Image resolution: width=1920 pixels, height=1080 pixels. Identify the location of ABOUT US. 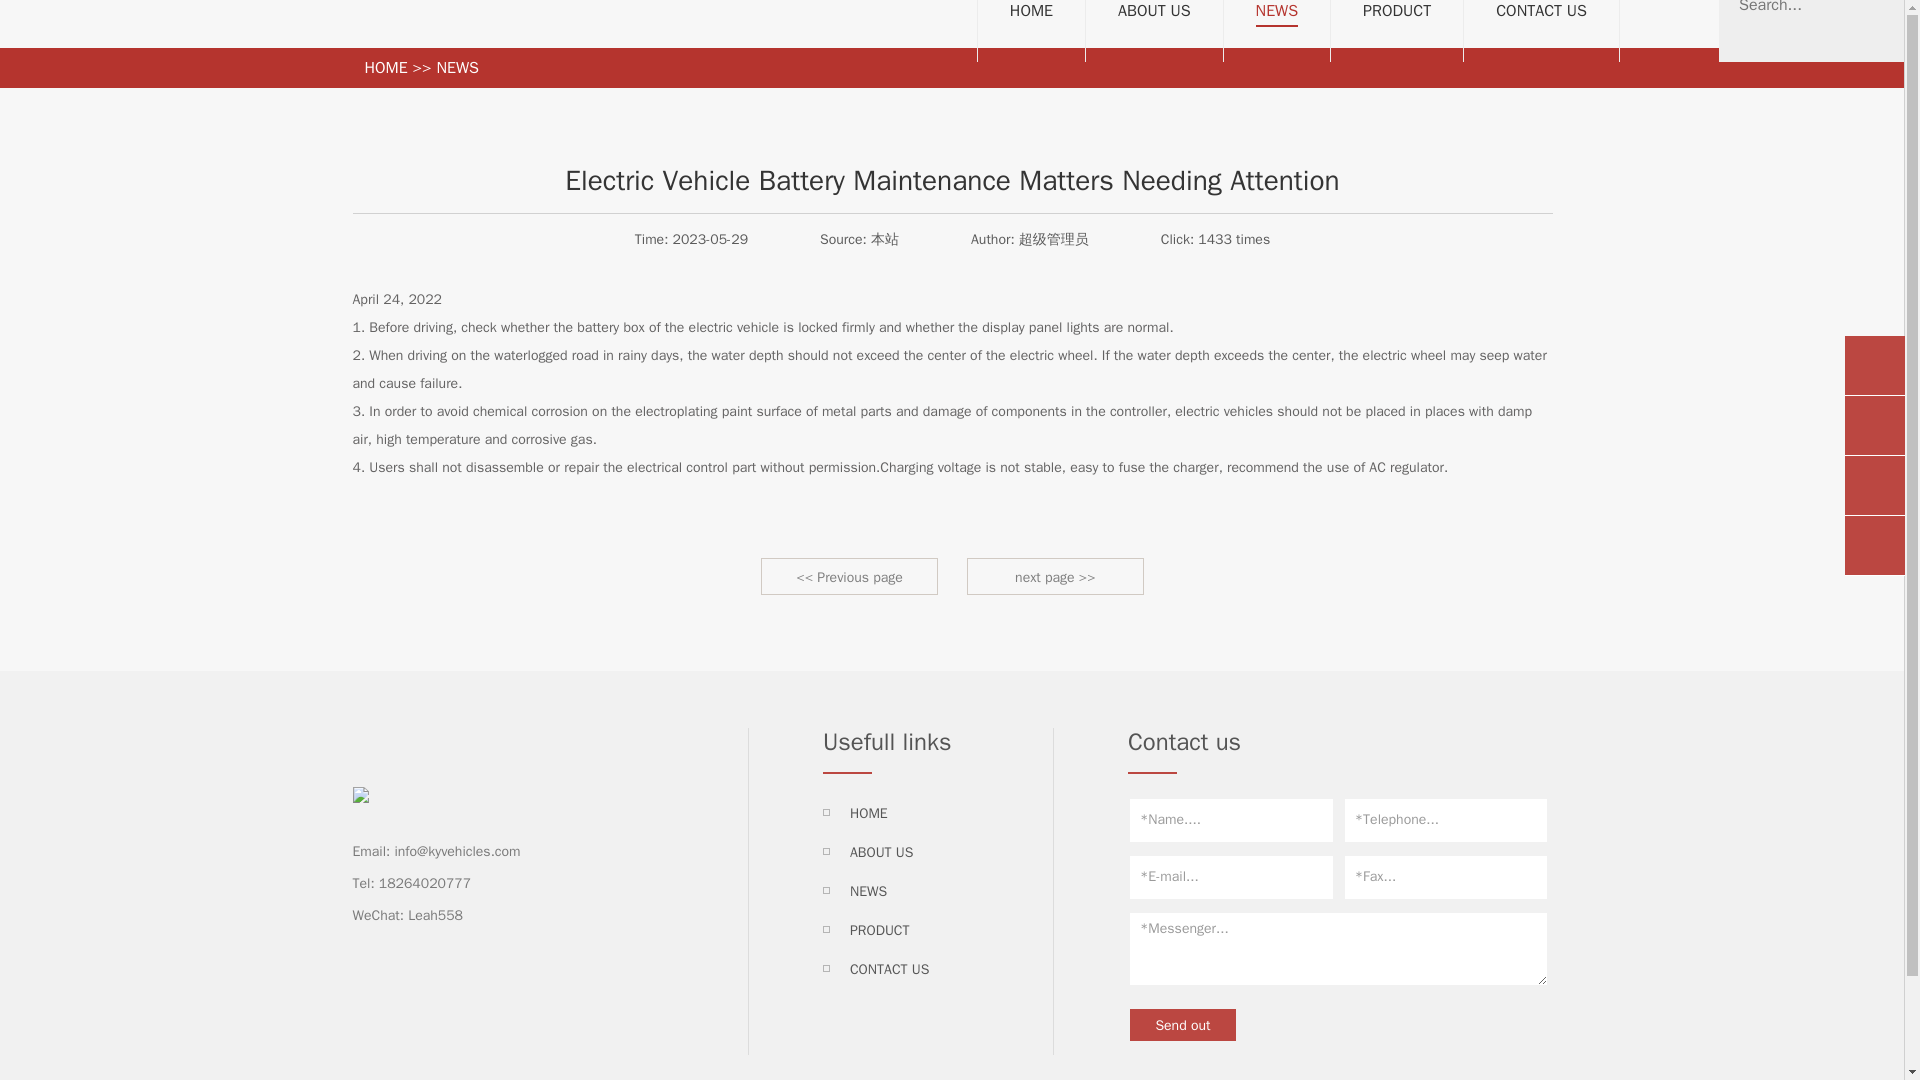
(1154, 12).